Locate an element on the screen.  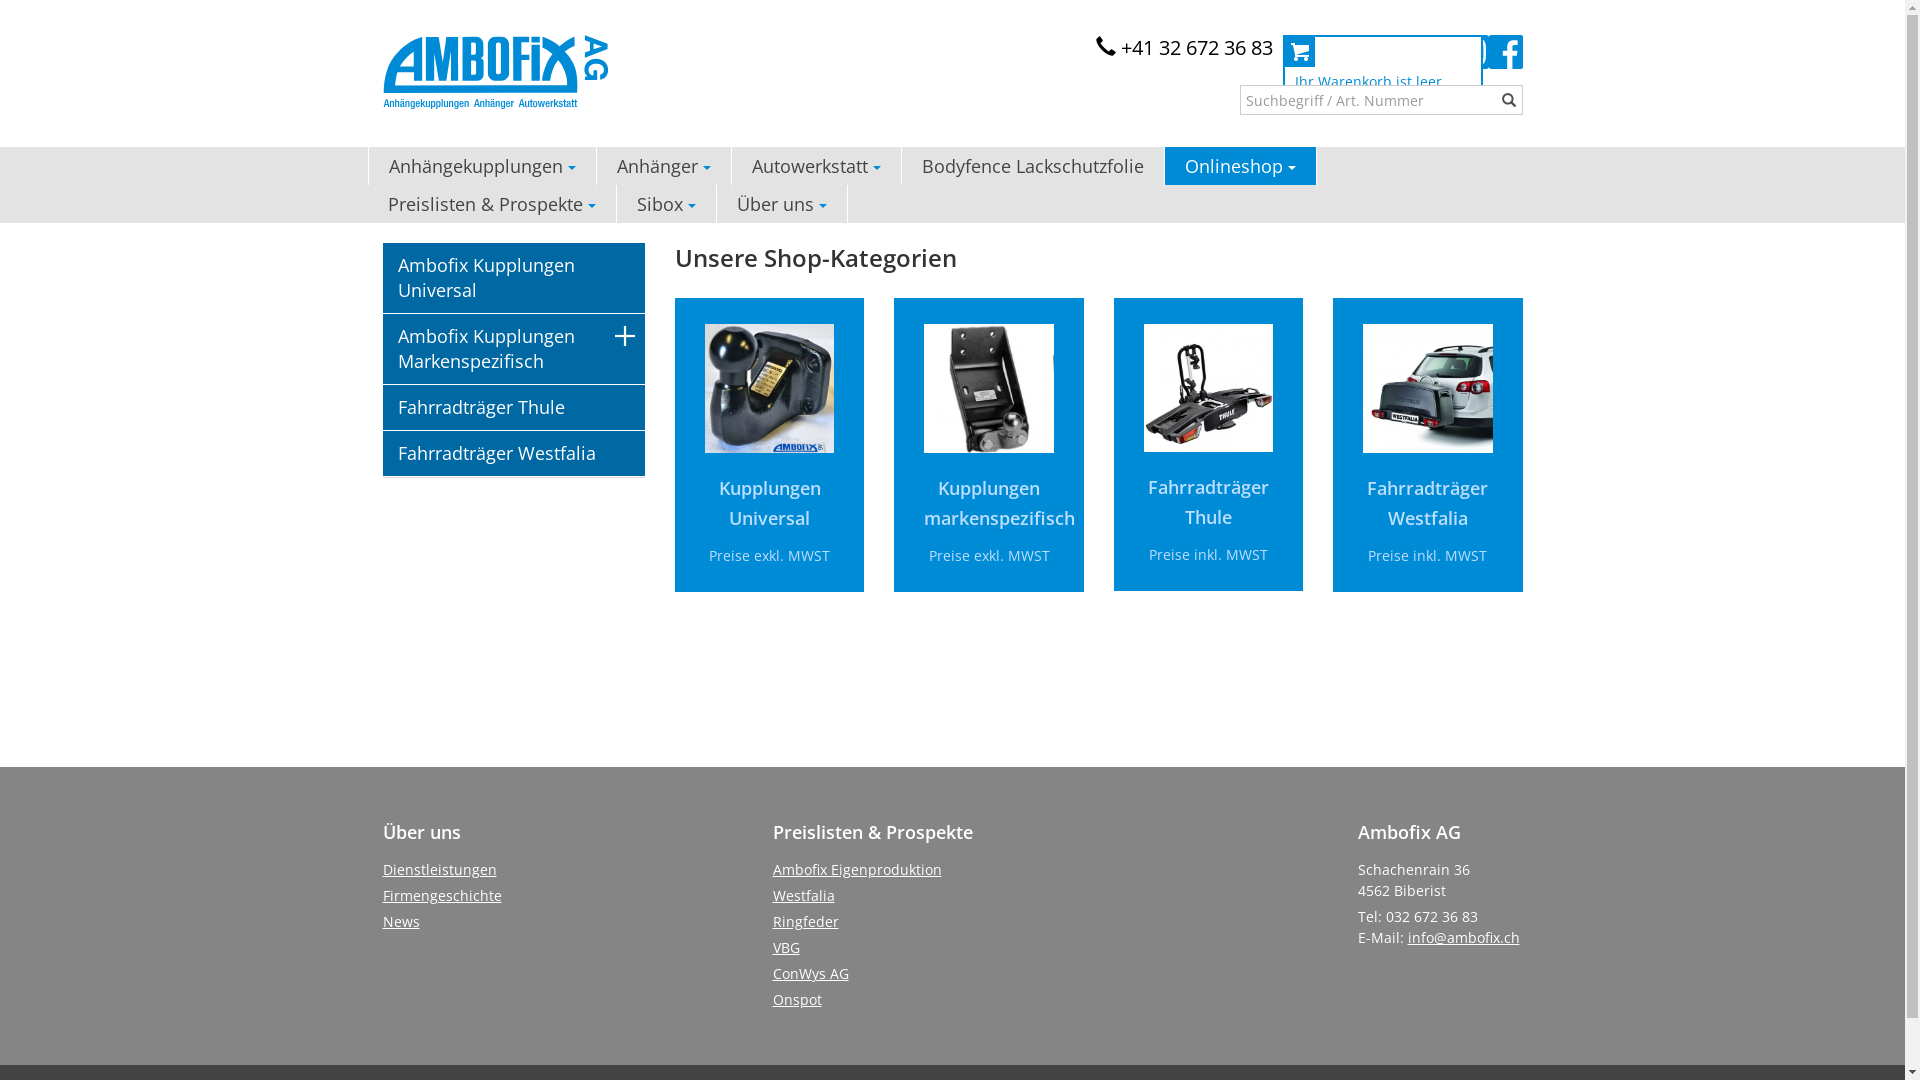
Kupplungen Universal is located at coordinates (770, 503).